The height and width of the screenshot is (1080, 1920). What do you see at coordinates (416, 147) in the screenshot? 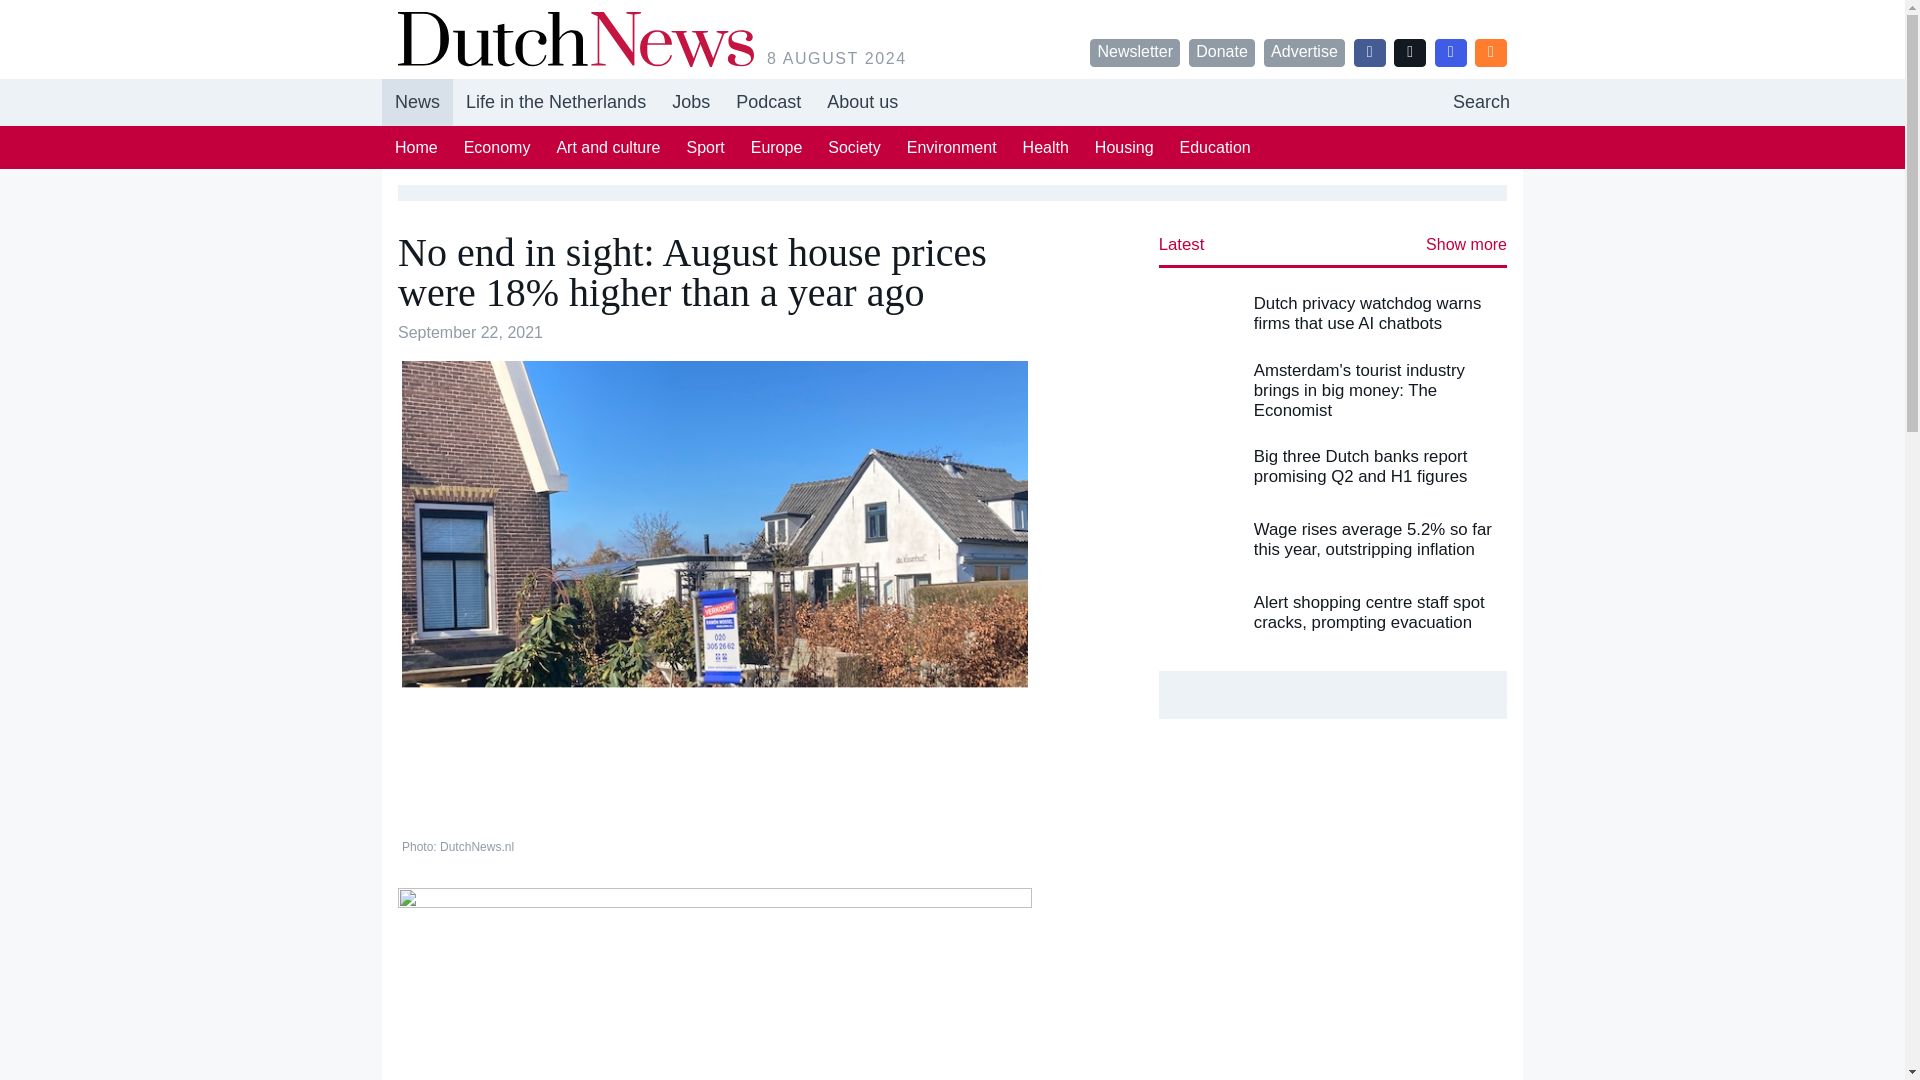
I see `Home` at bounding box center [416, 147].